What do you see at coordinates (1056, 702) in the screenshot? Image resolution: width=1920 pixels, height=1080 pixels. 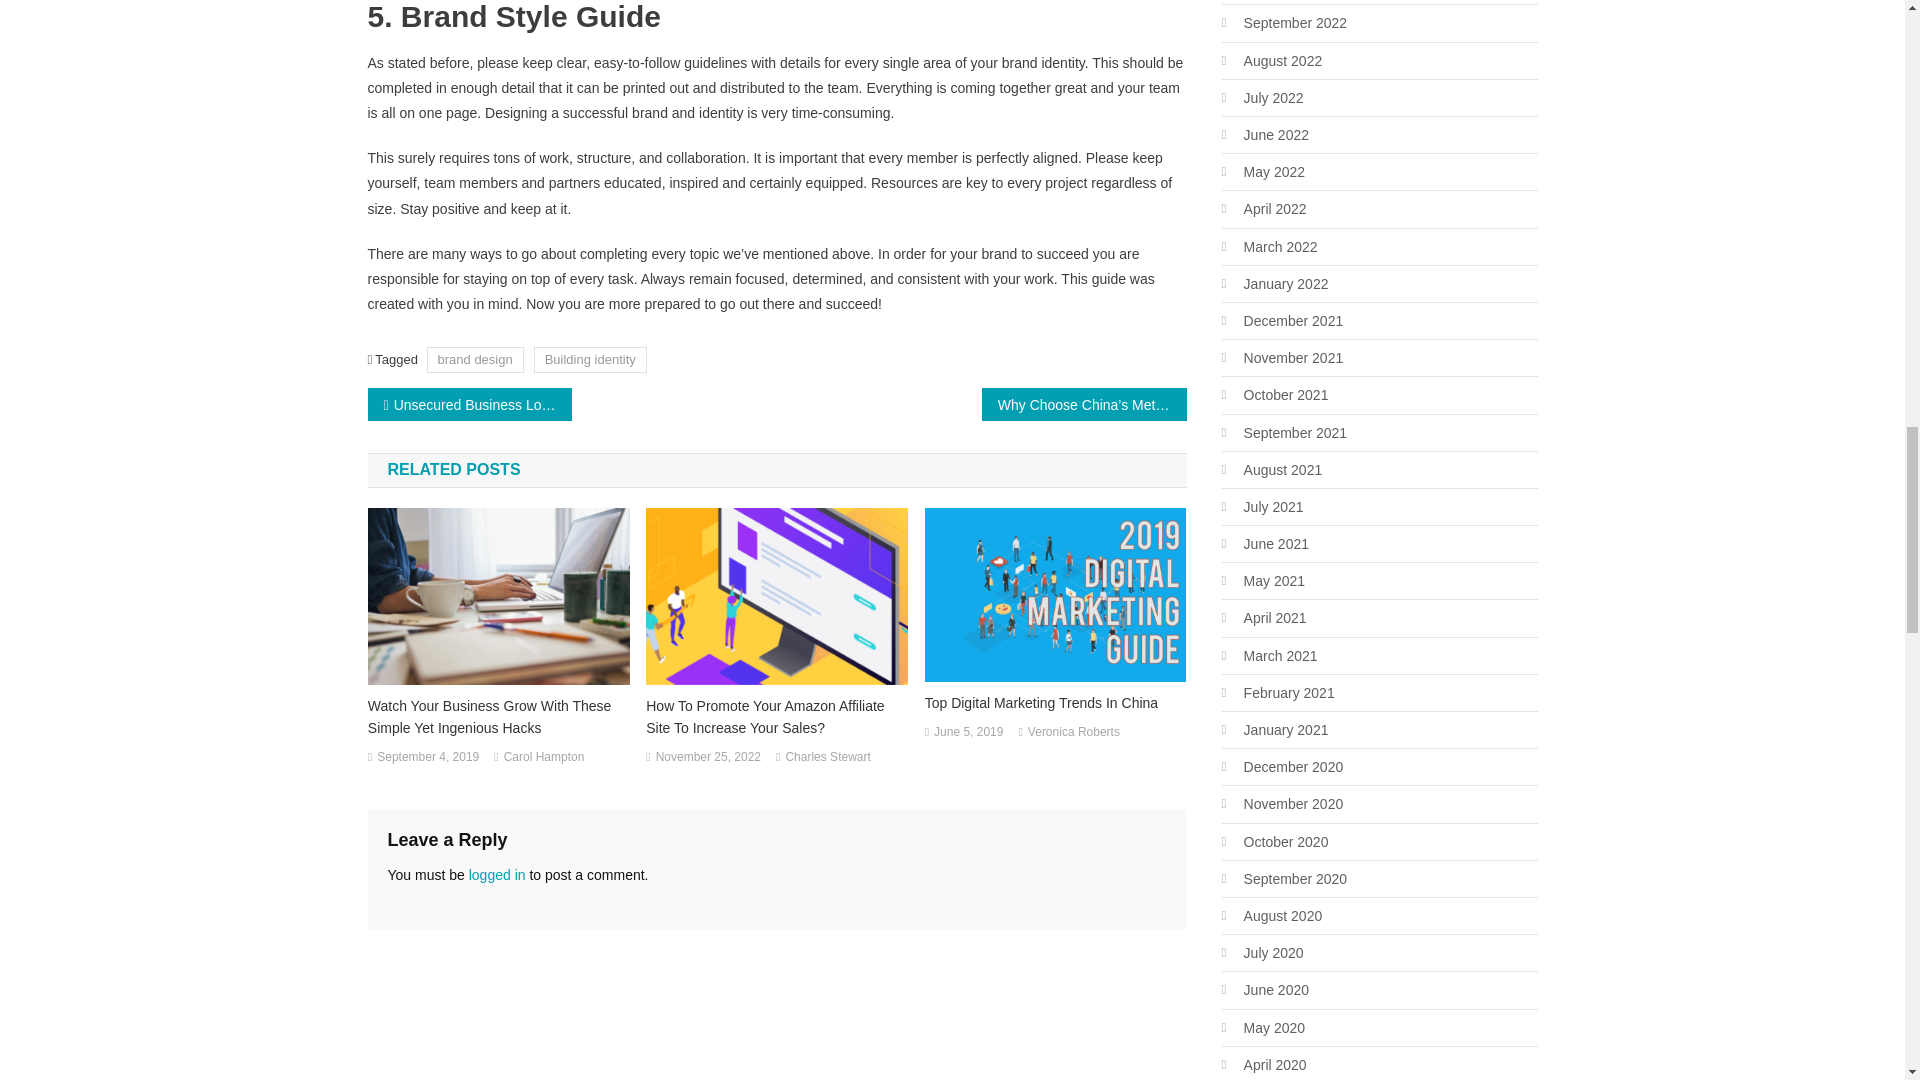 I see `Top Digital Marketing Trends In China` at bounding box center [1056, 702].